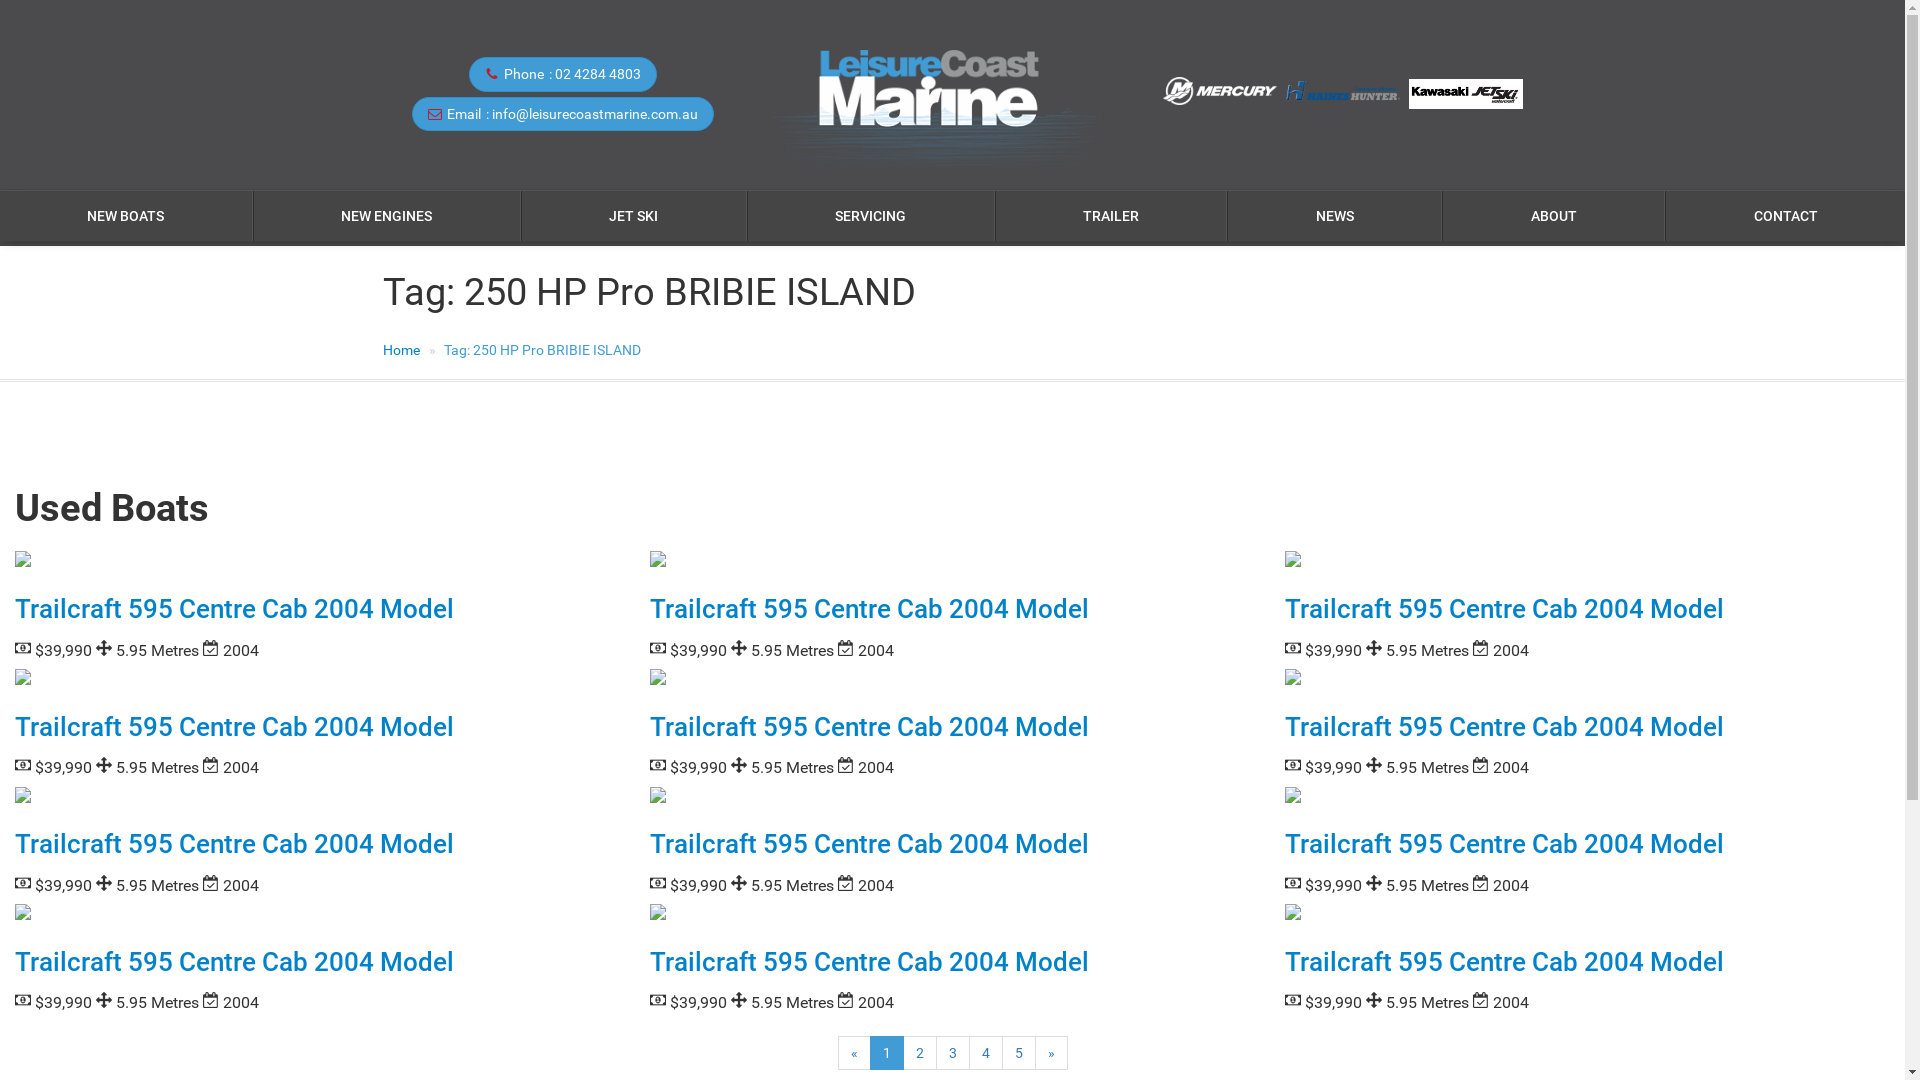 The width and height of the screenshot is (1920, 1080). What do you see at coordinates (234, 727) in the screenshot?
I see `Trailcraft 595 Centre Cab 2004 Model` at bounding box center [234, 727].